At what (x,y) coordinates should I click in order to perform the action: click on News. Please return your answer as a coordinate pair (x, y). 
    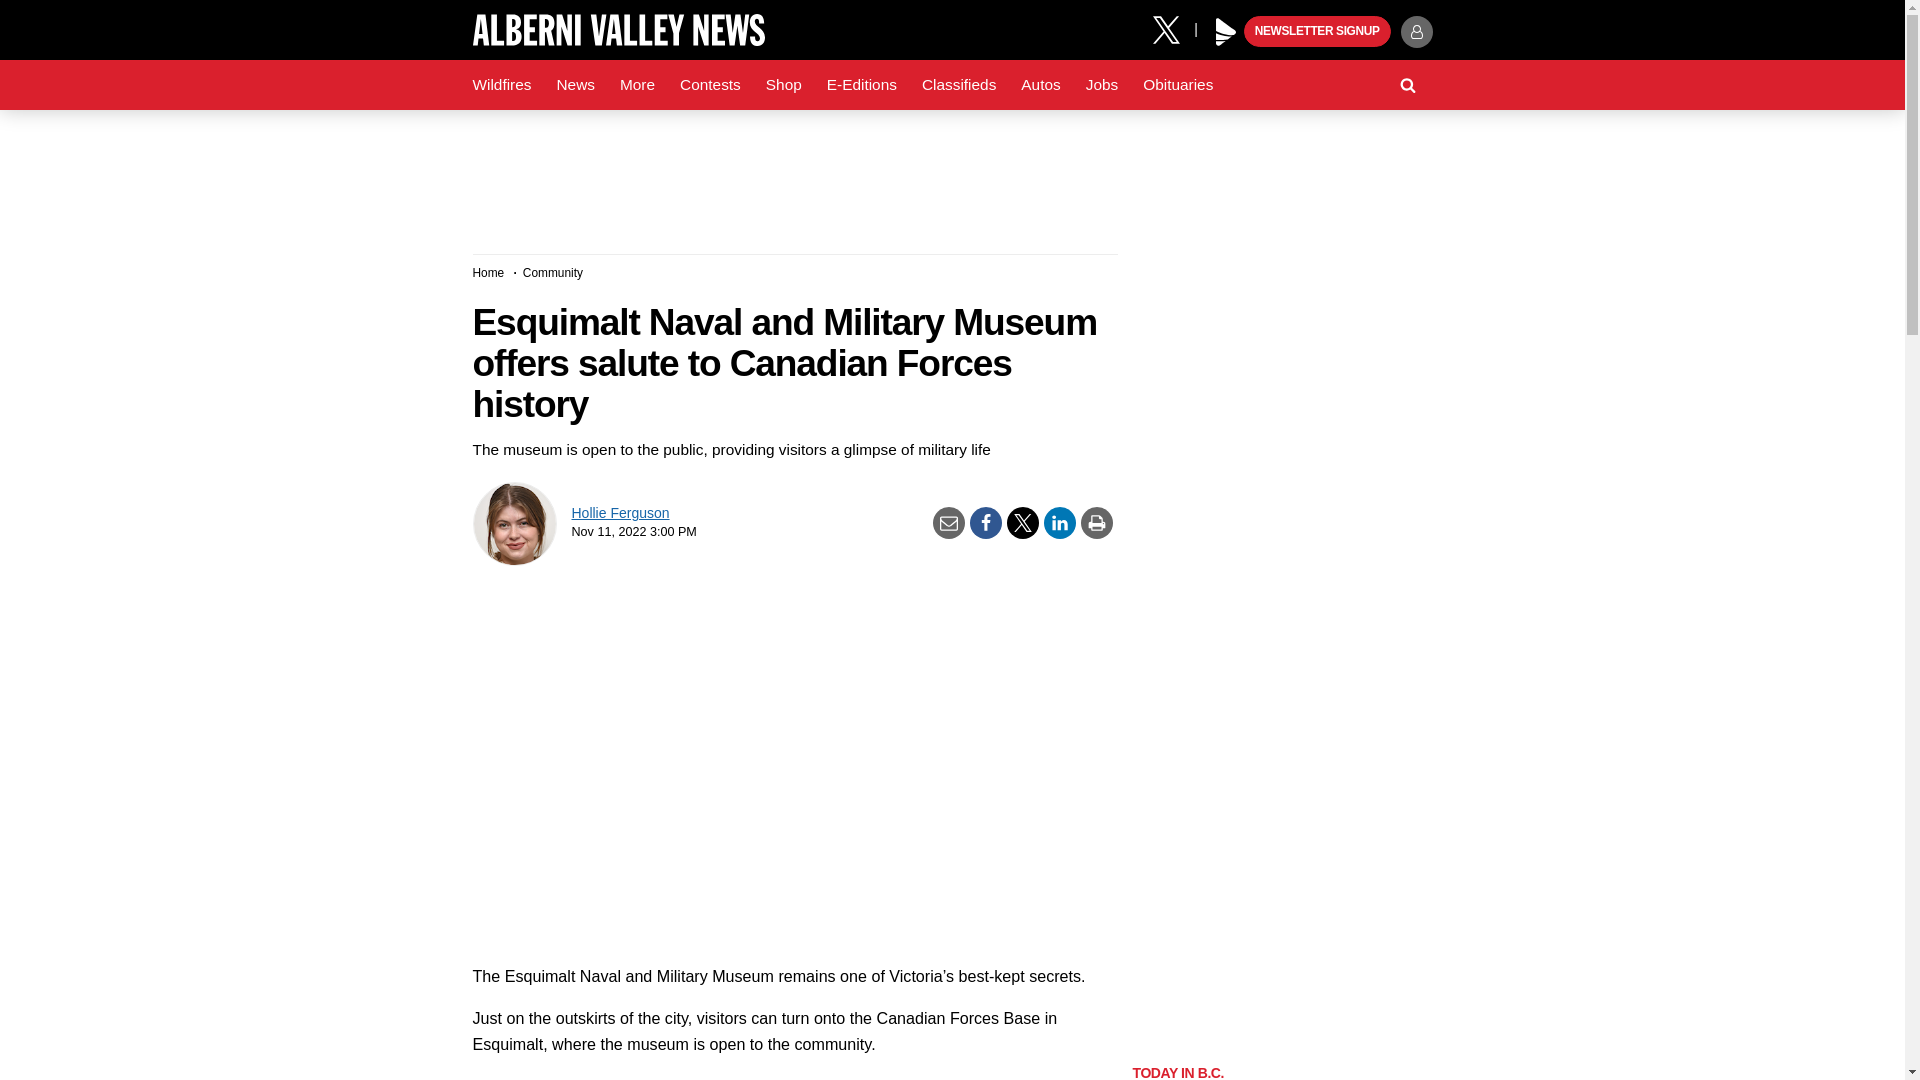
    Looking at the image, I should click on (574, 85).